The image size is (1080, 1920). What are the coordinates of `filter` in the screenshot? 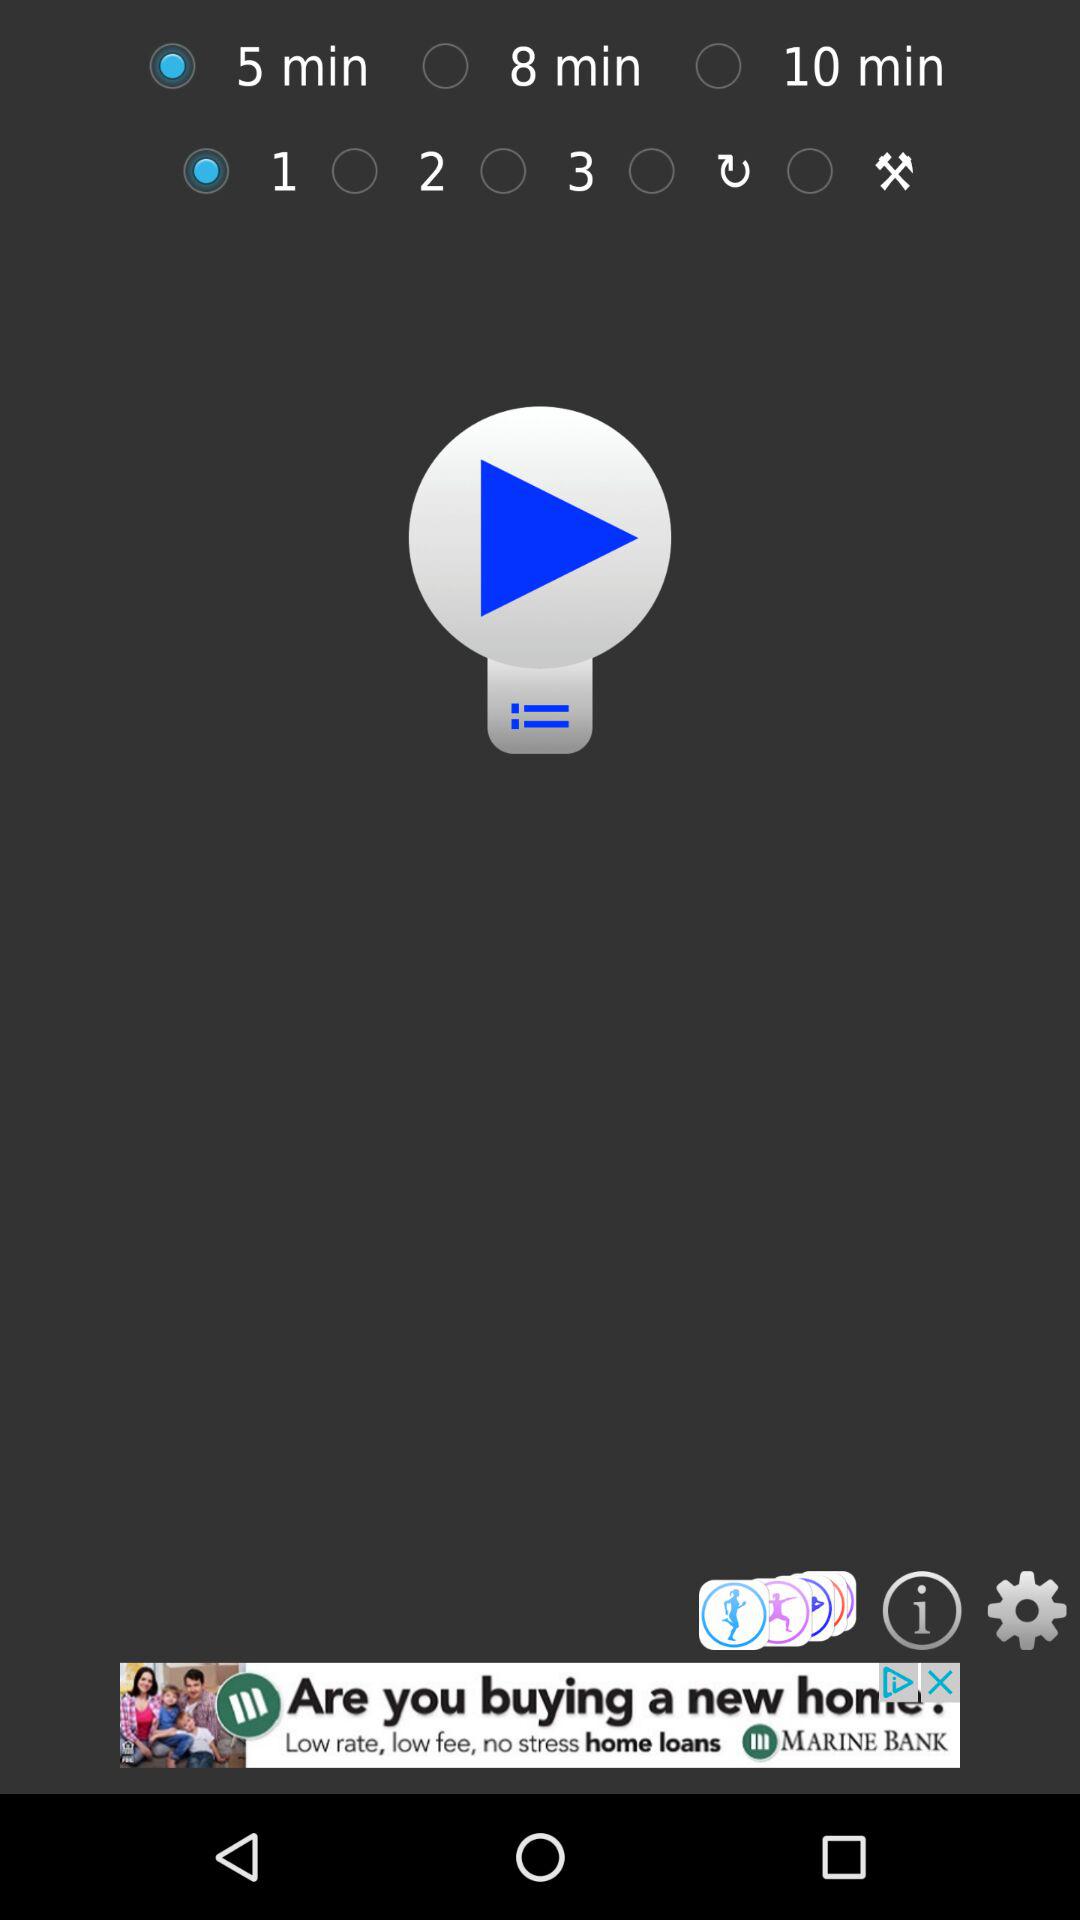 It's located at (514, 170).